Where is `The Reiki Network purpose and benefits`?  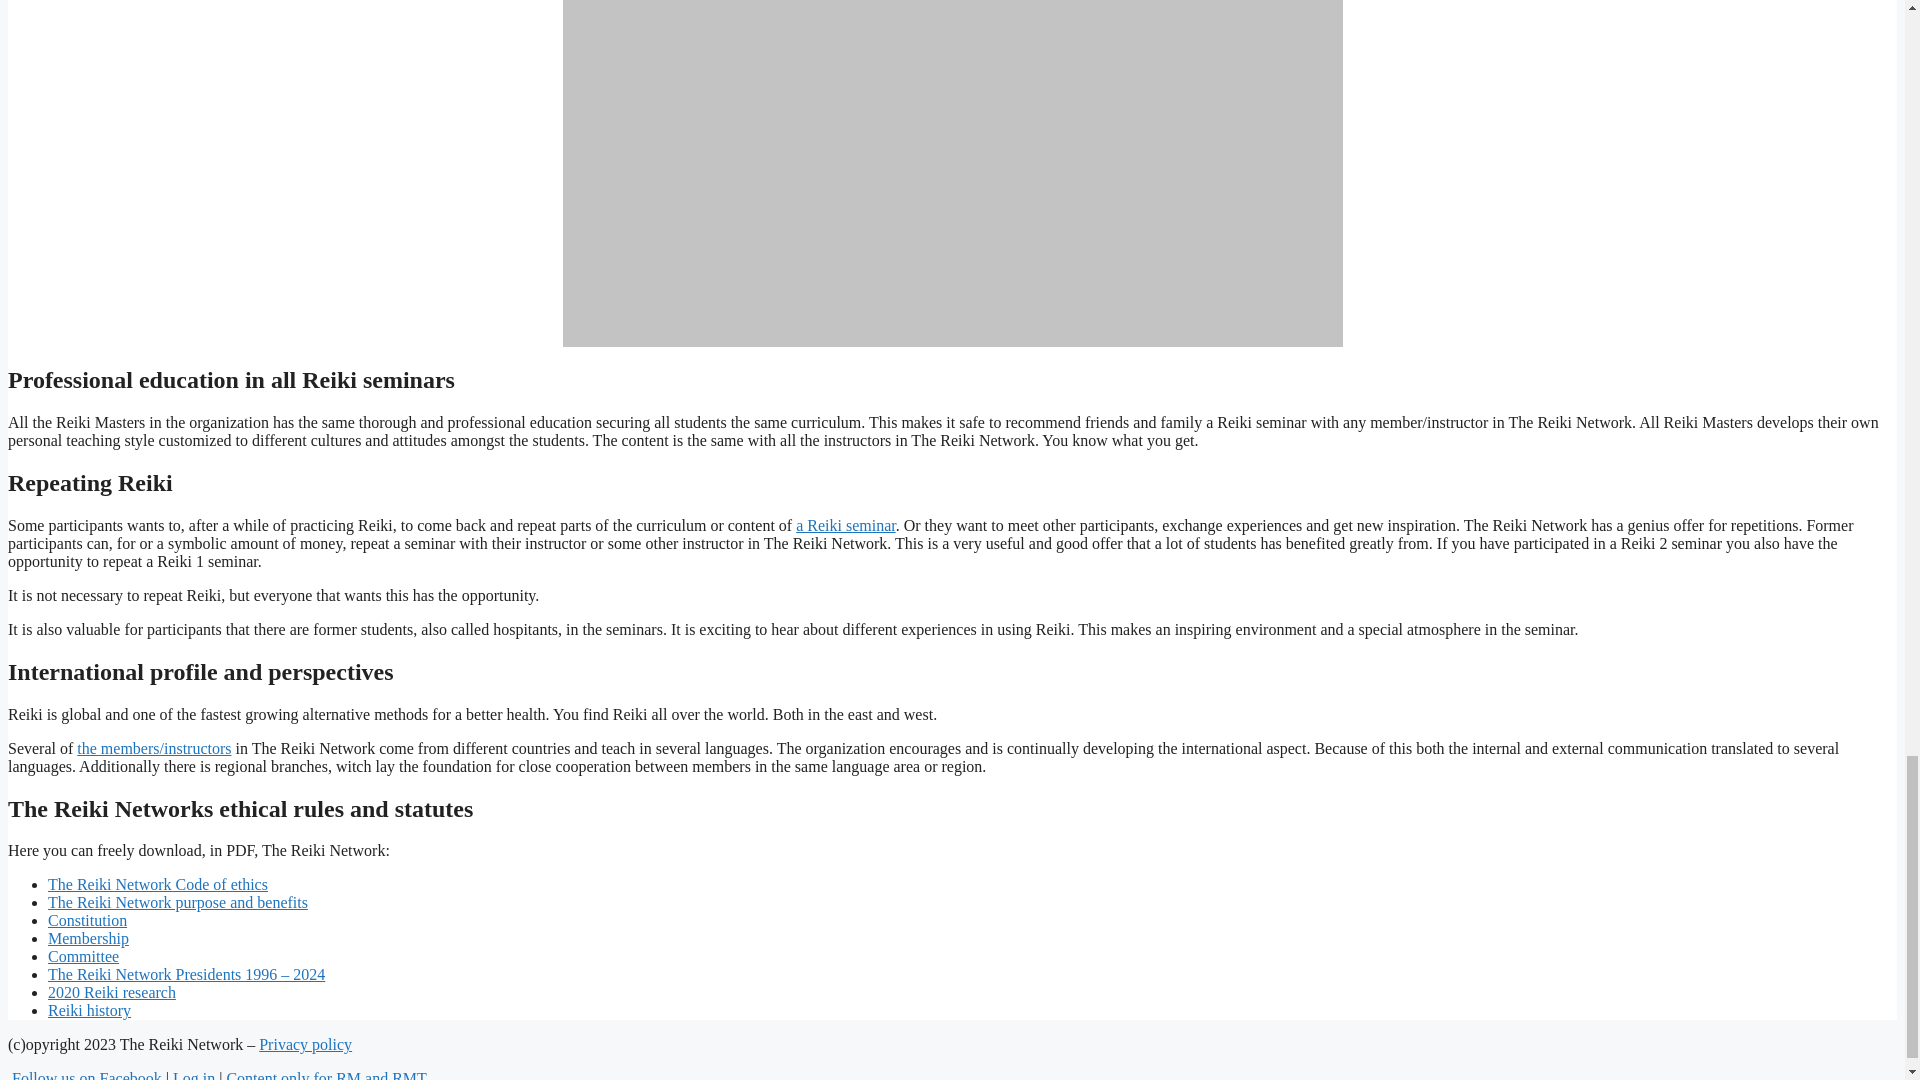
The Reiki Network purpose and benefits is located at coordinates (178, 902).